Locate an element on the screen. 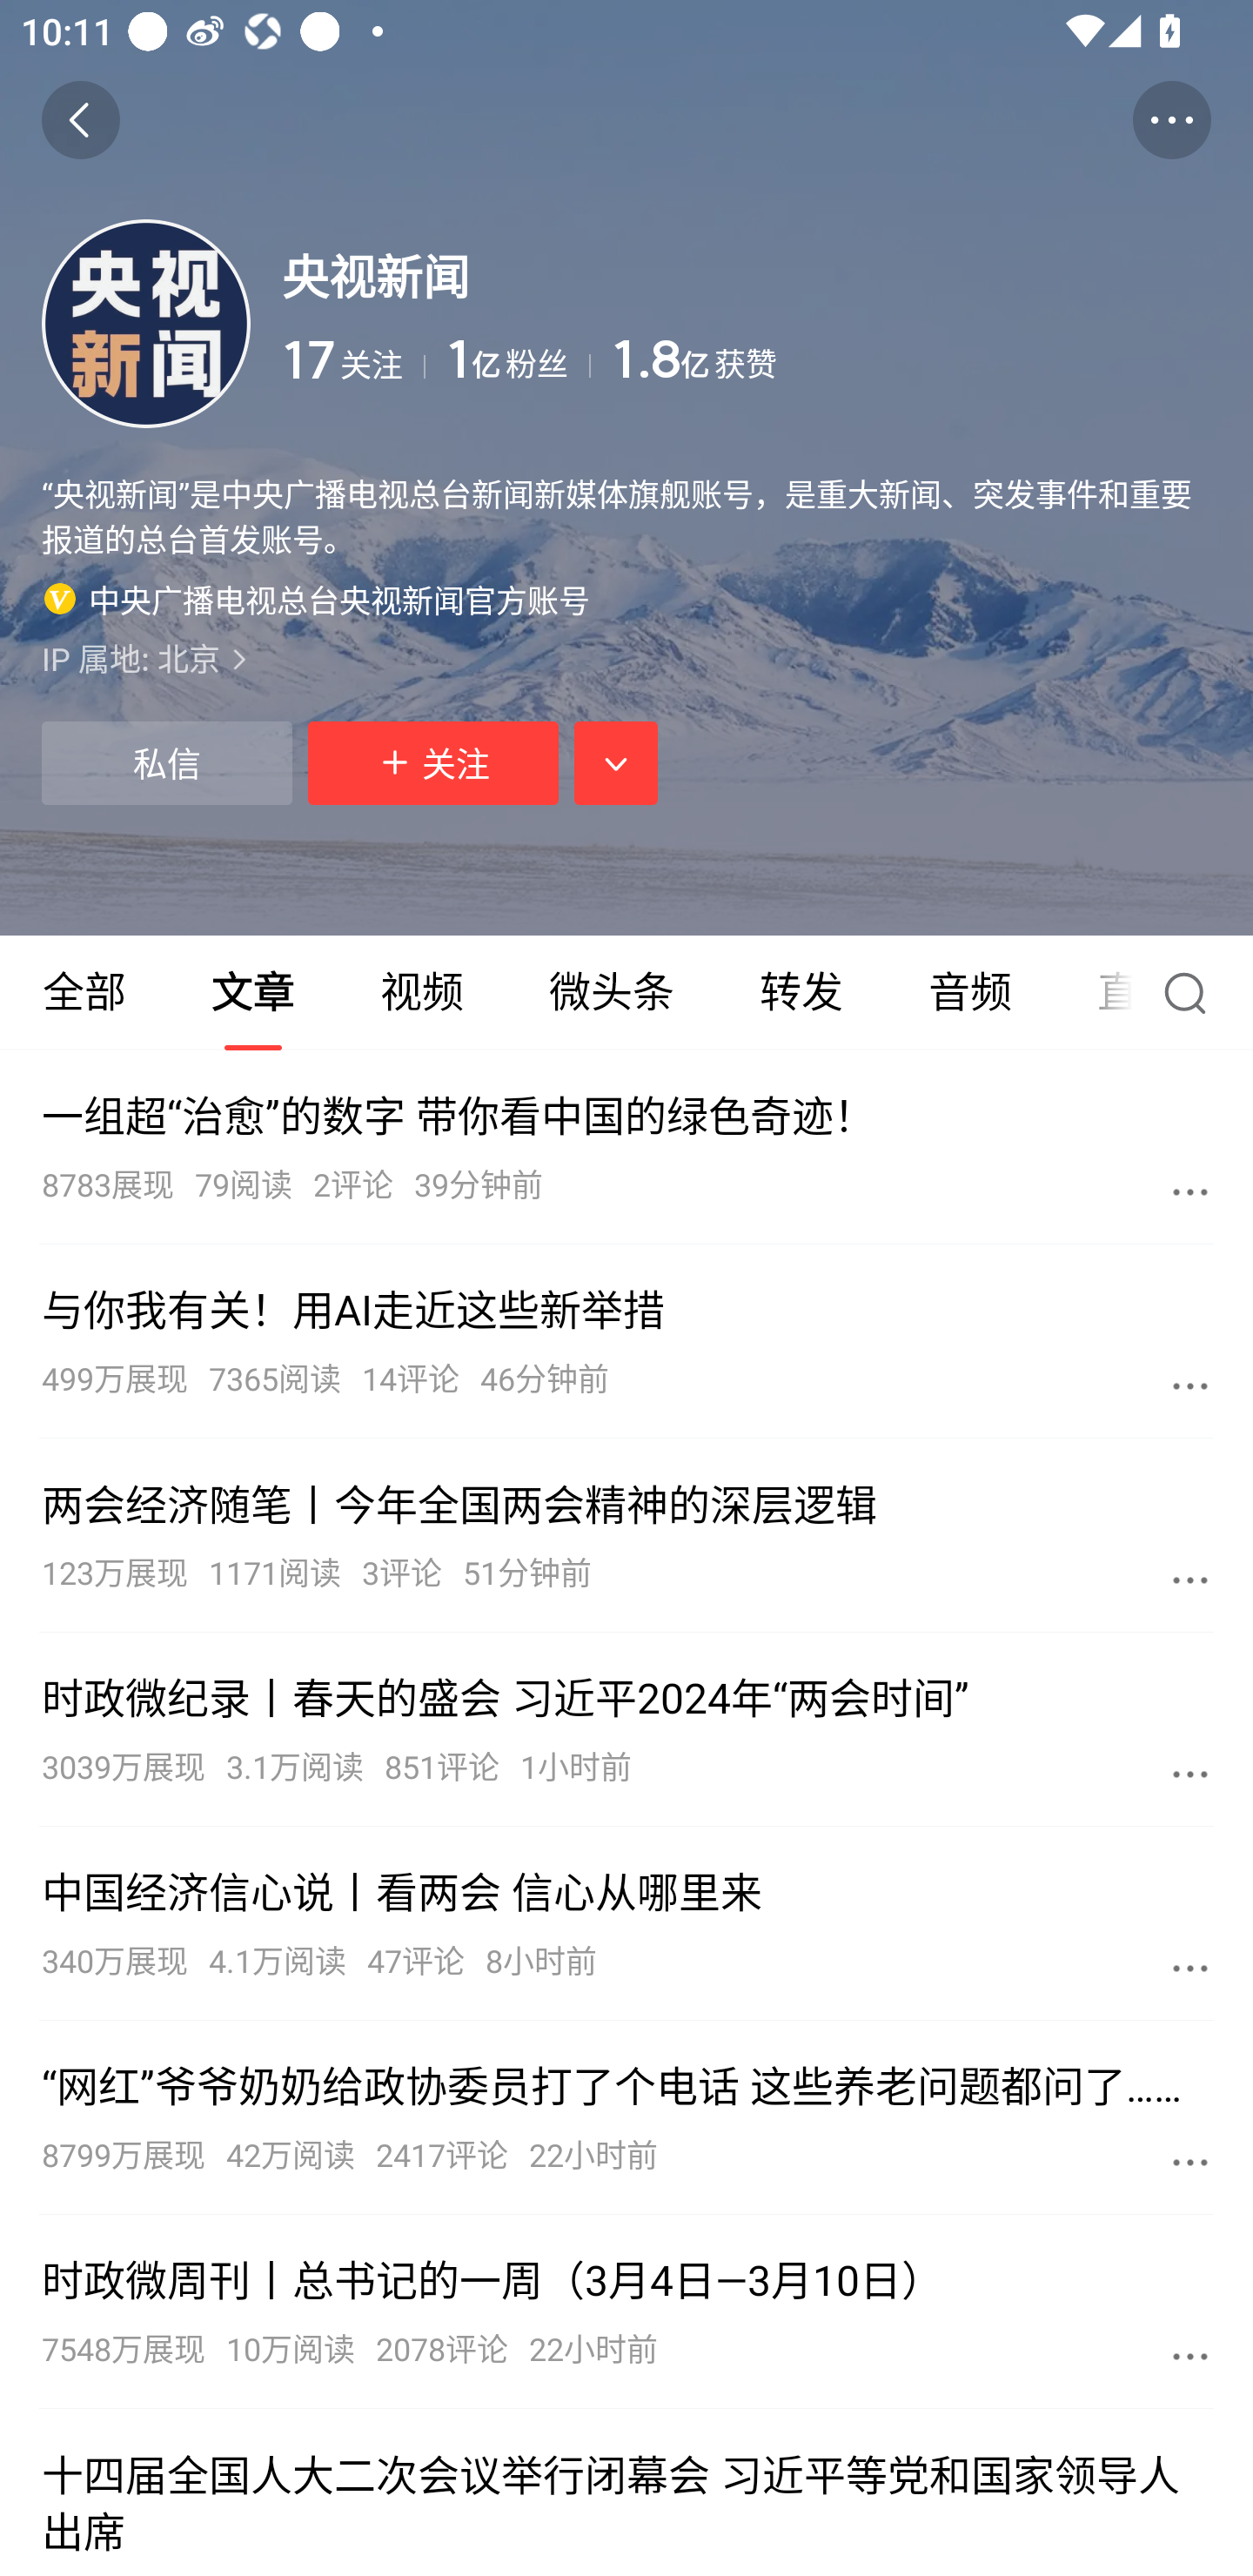 This screenshot has width=1253, height=2576. 更多 is located at coordinates (1190, 1774).